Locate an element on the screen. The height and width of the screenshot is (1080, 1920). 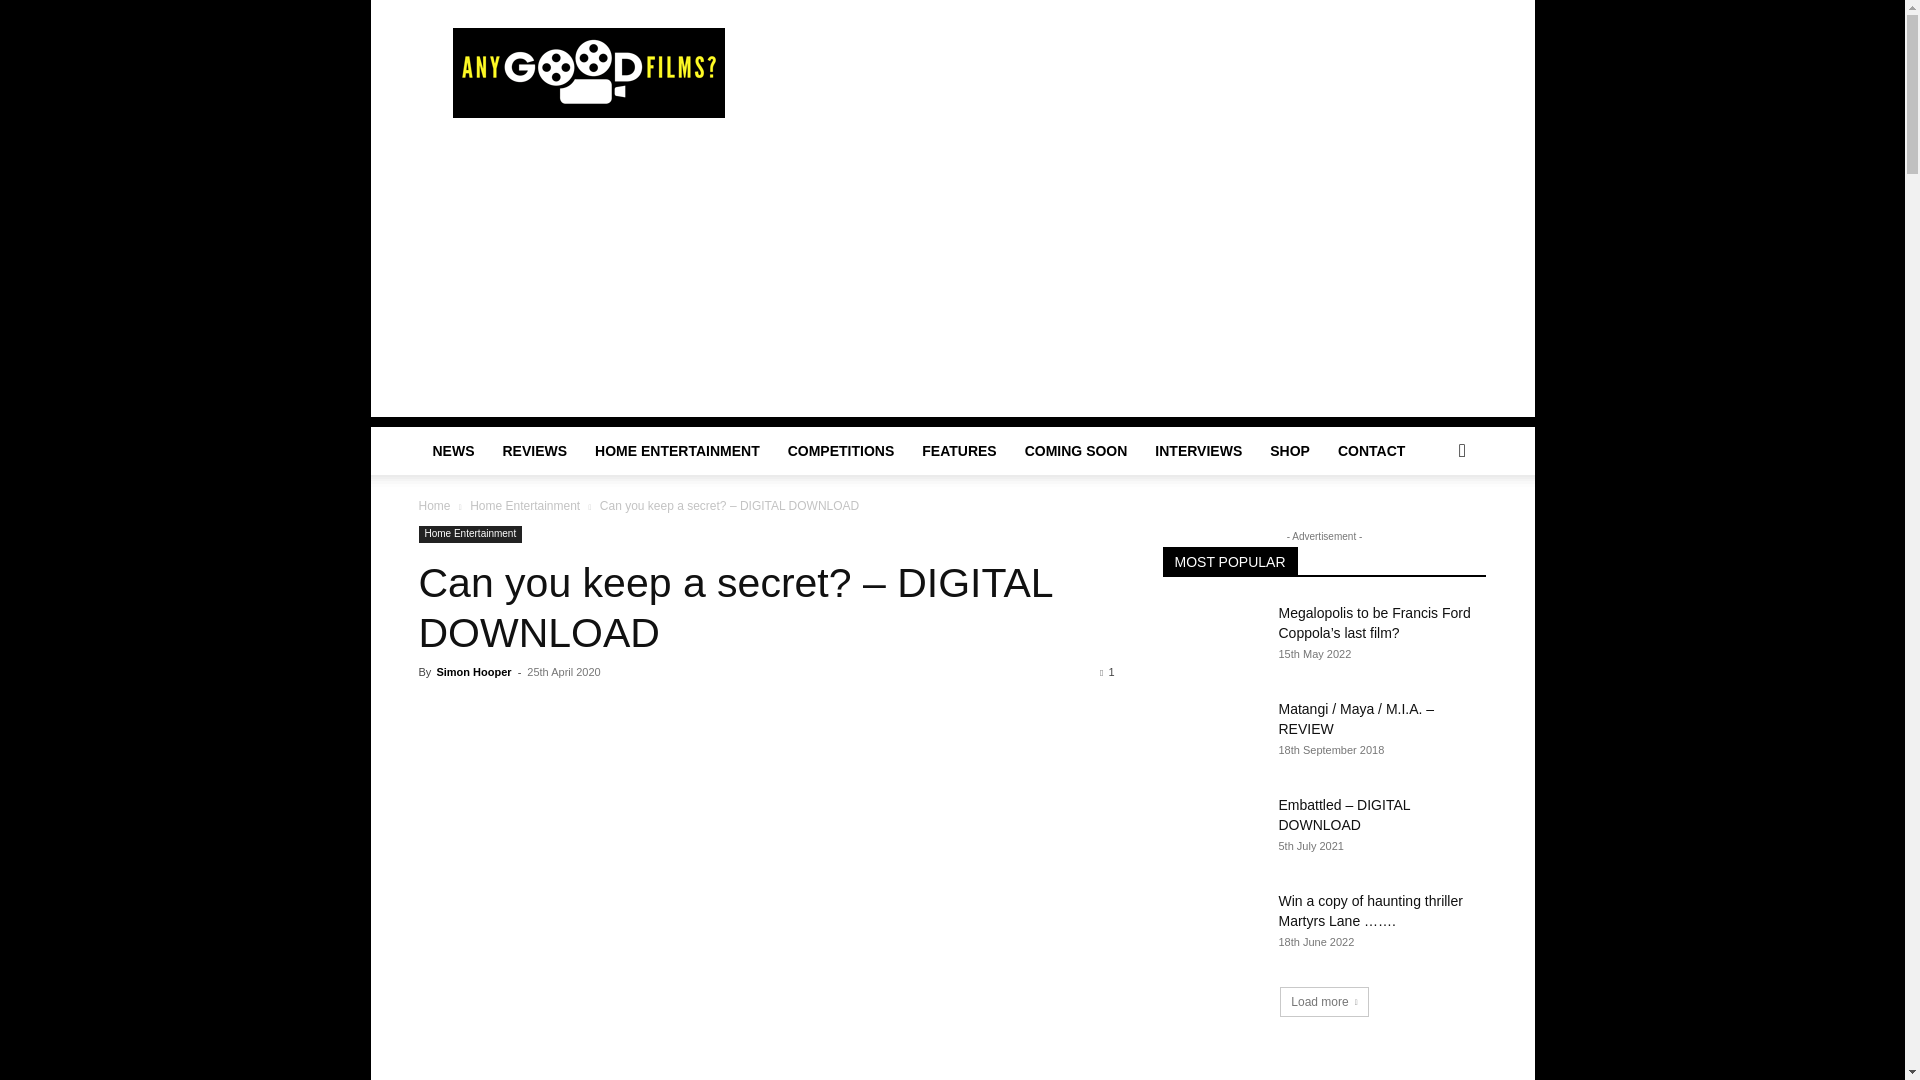
SHOP is located at coordinates (1290, 450).